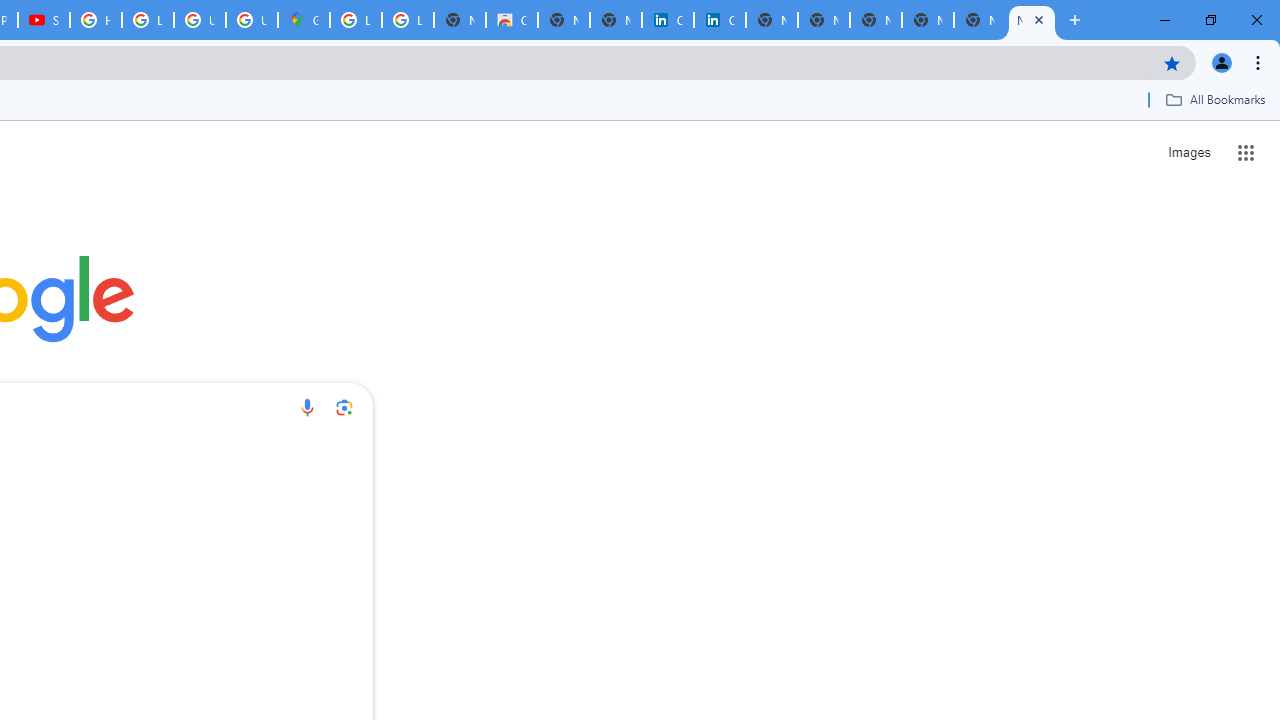 This screenshot has height=720, width=1280. Describe the element at coordinates (1215, 99) in the screenshot. I see `All Bookmarks` at that location.